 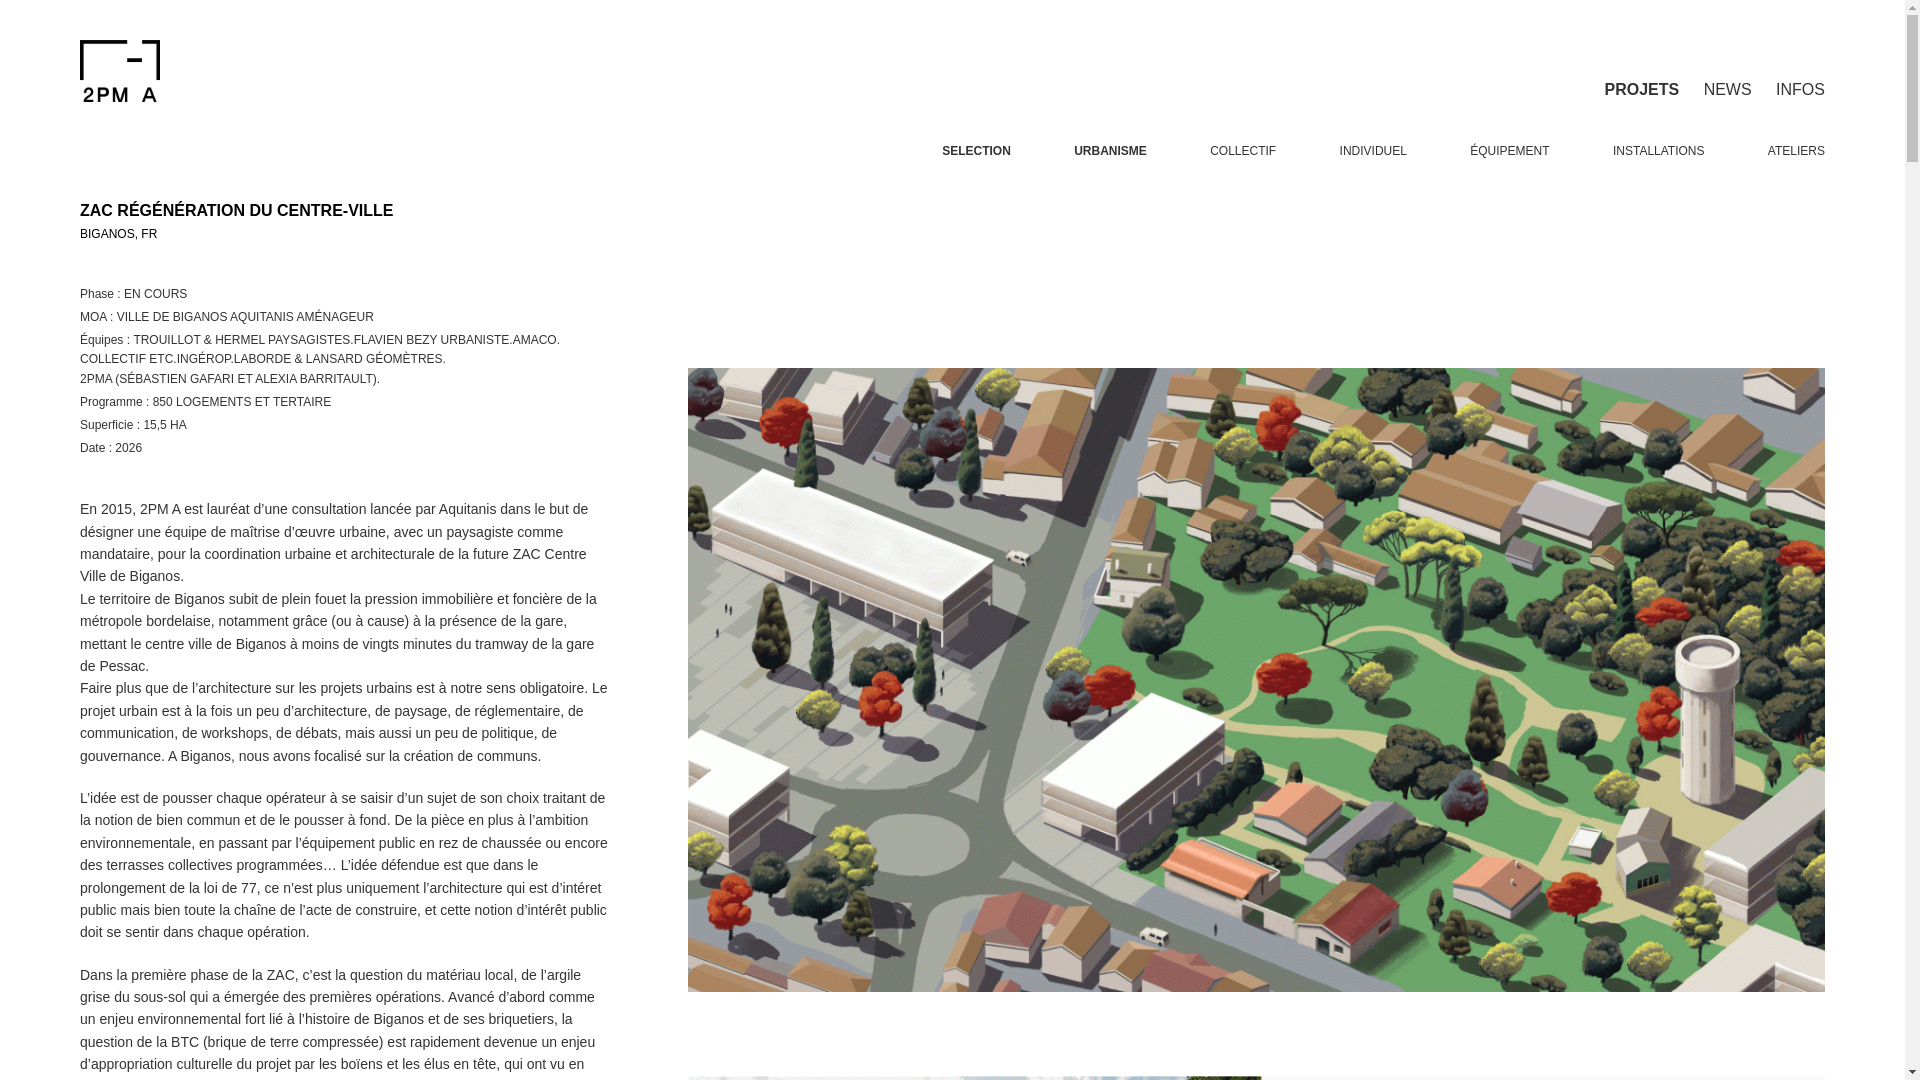 I want to click on NEWS, so click(x=1728, y=76).